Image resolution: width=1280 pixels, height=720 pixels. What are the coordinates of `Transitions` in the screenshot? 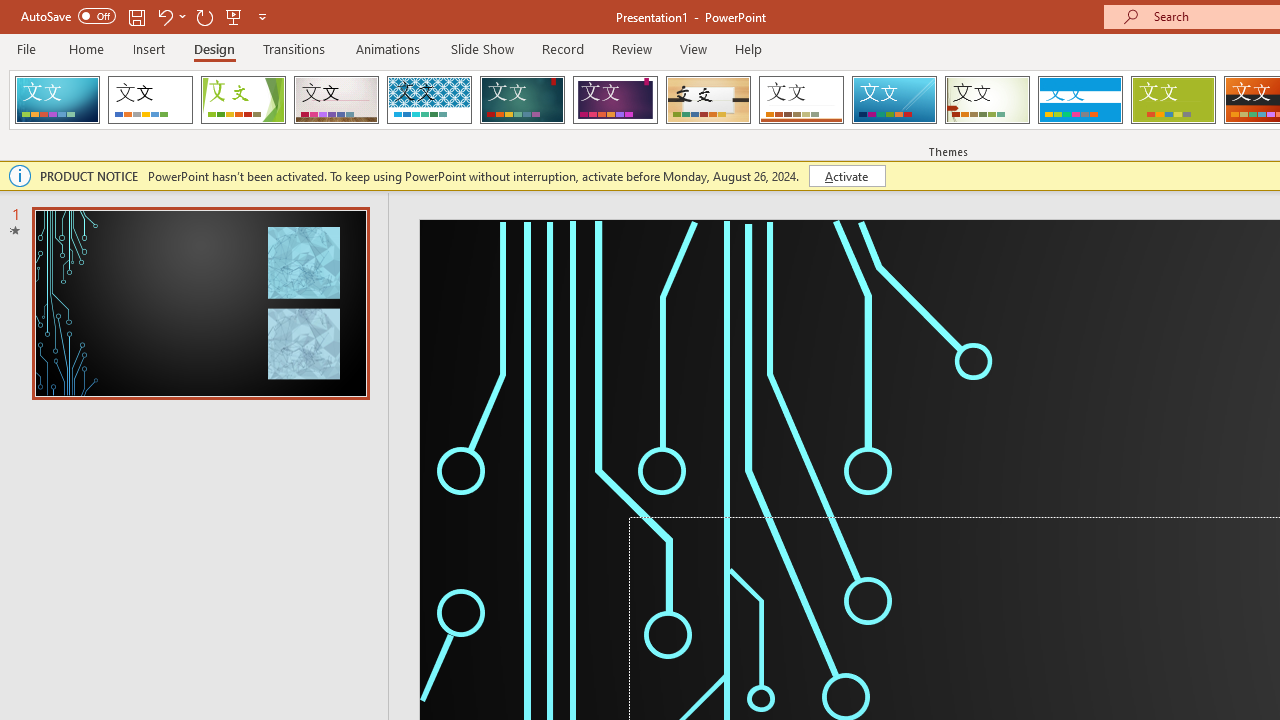 It's located at (294, 48).